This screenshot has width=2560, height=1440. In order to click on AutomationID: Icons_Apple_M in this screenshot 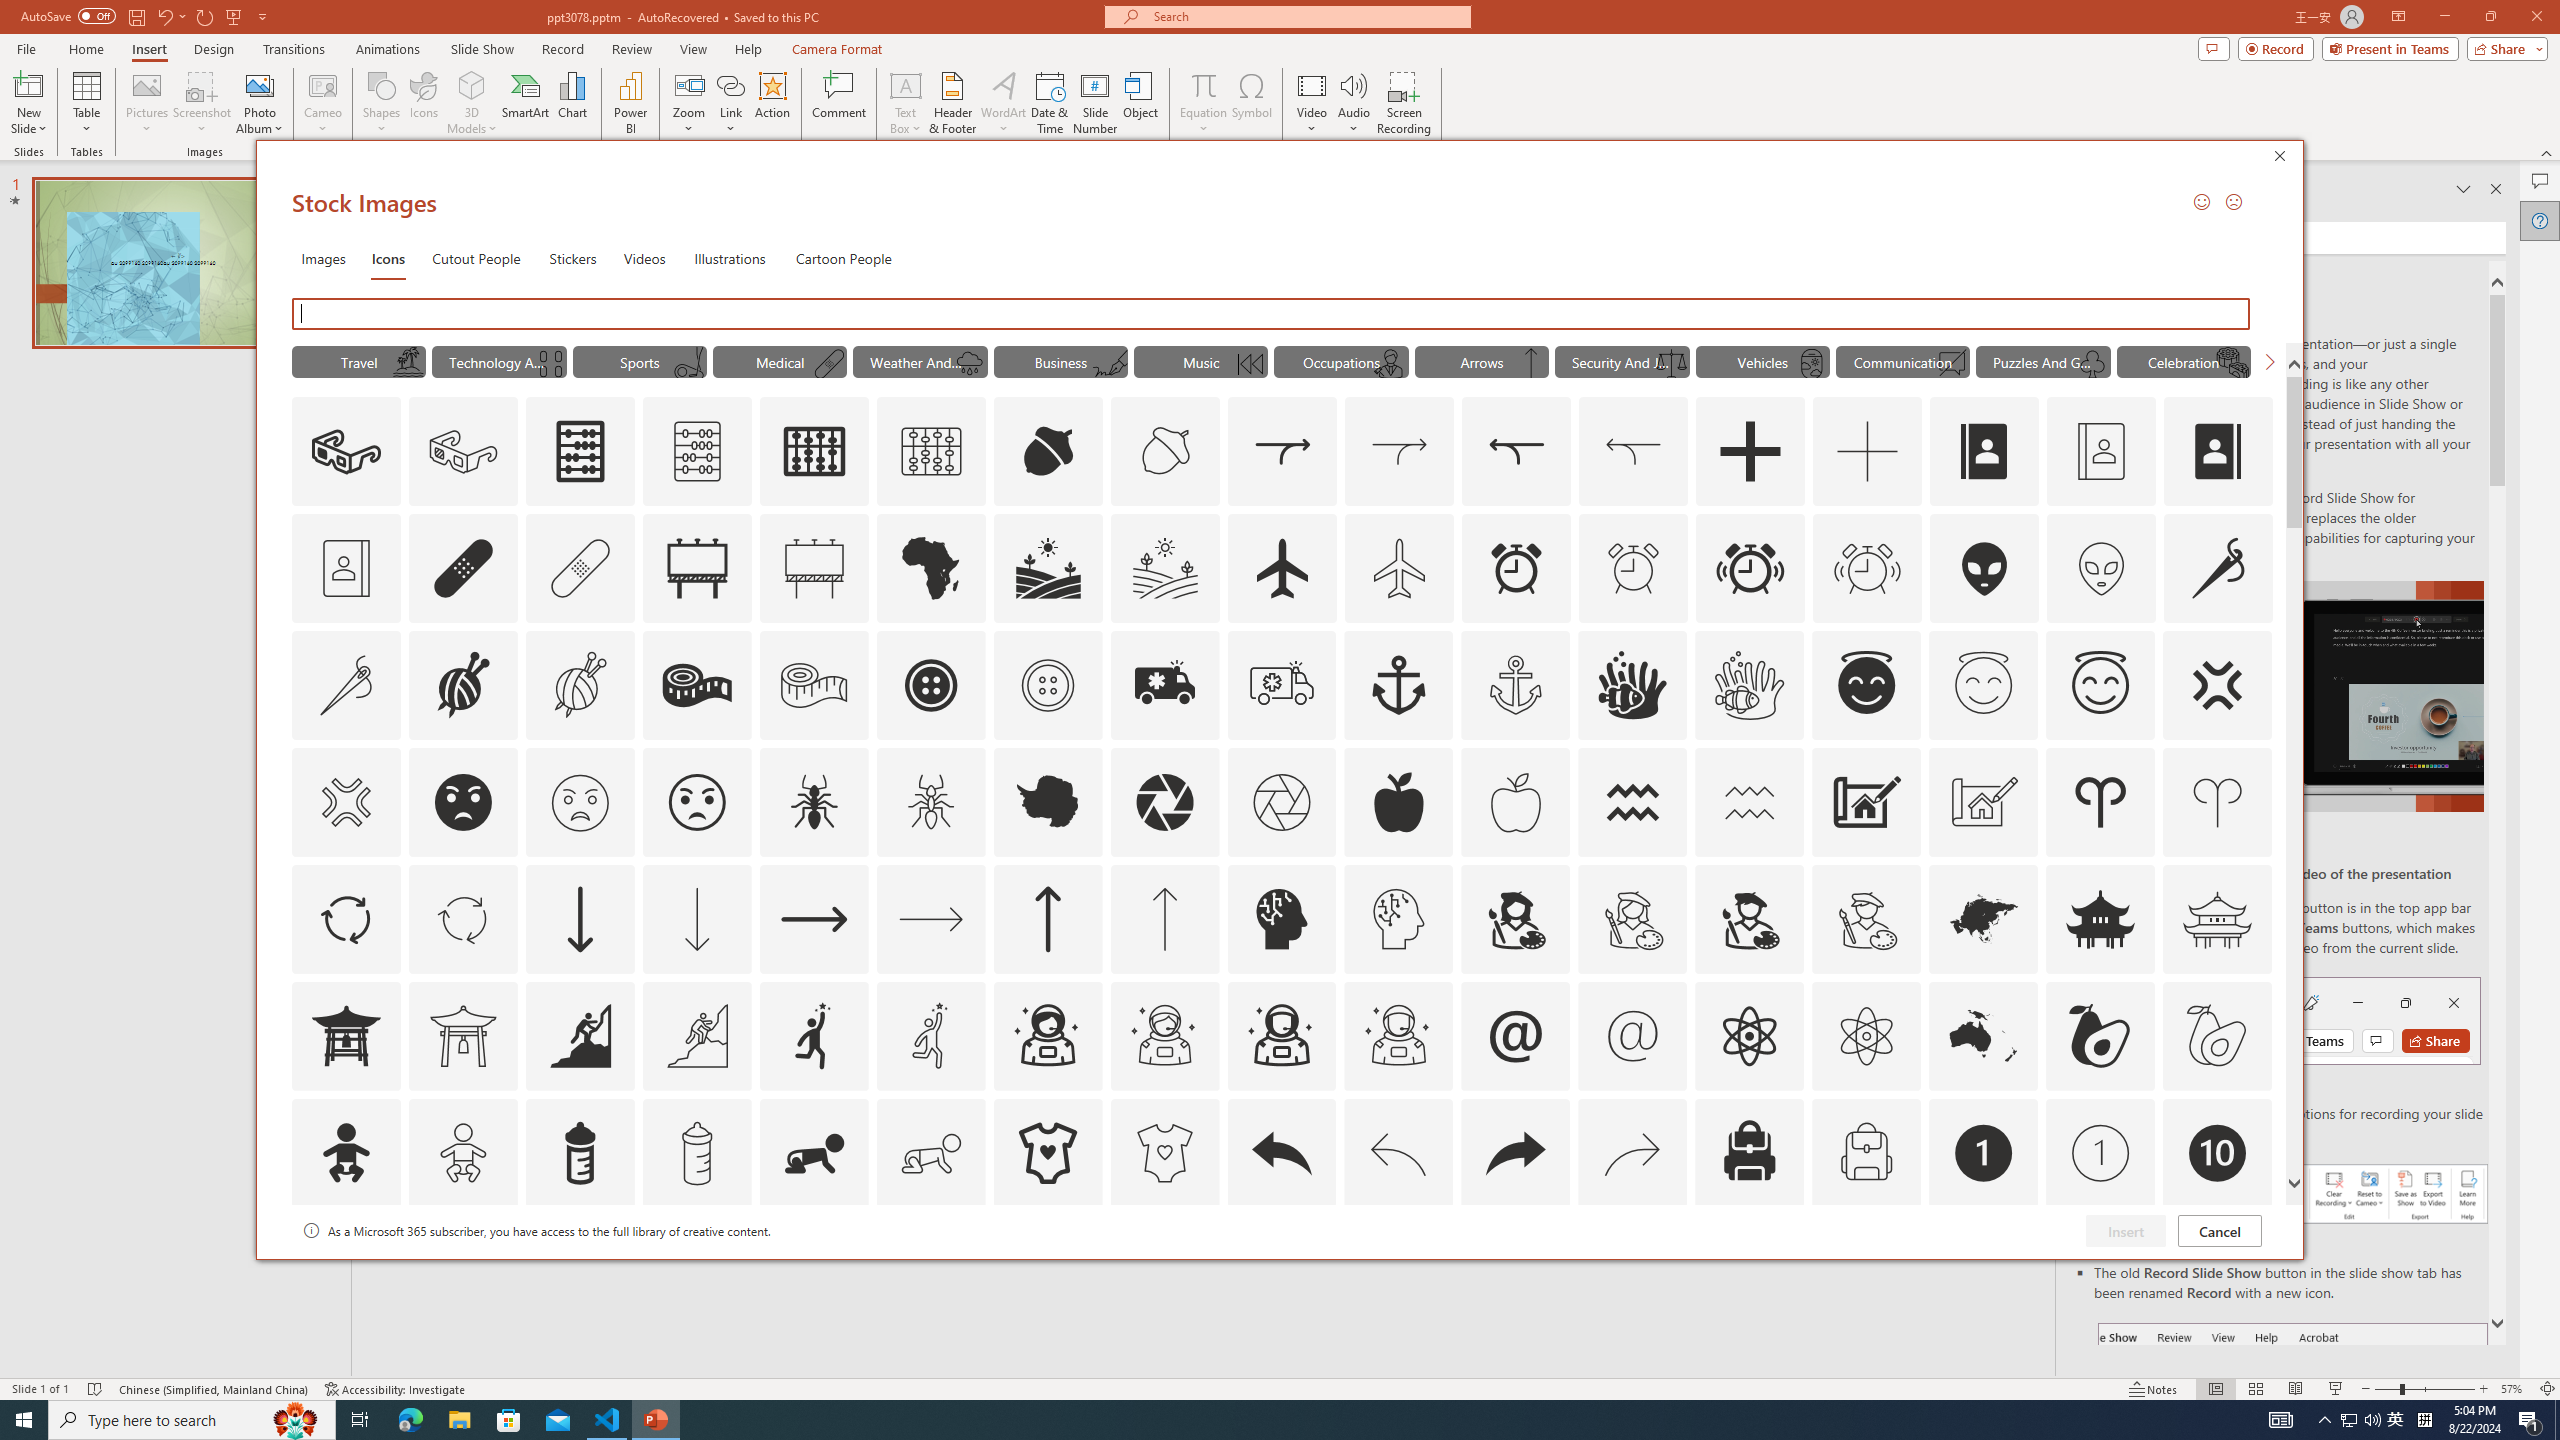, I will do `click(1515, 802)`.